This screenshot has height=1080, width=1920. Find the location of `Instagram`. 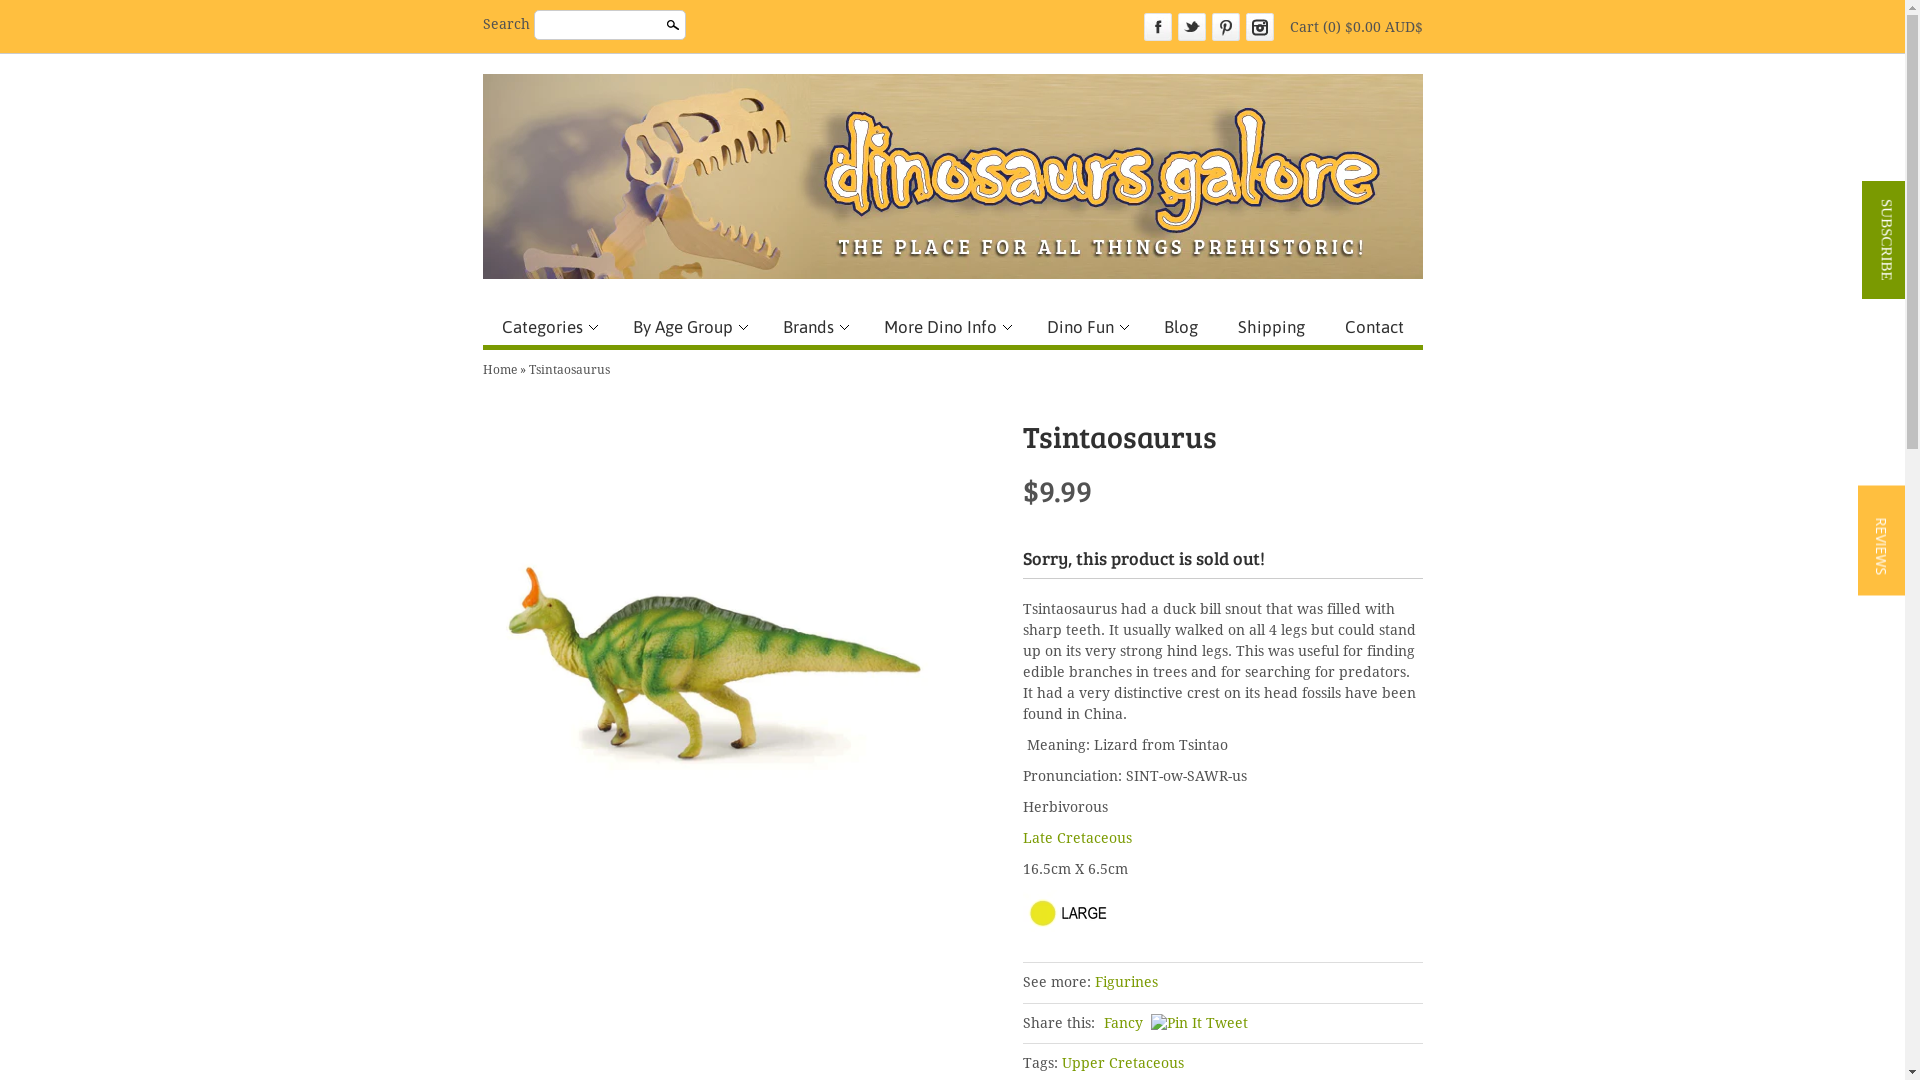

Instagram is located at coordinates (1260, 27).